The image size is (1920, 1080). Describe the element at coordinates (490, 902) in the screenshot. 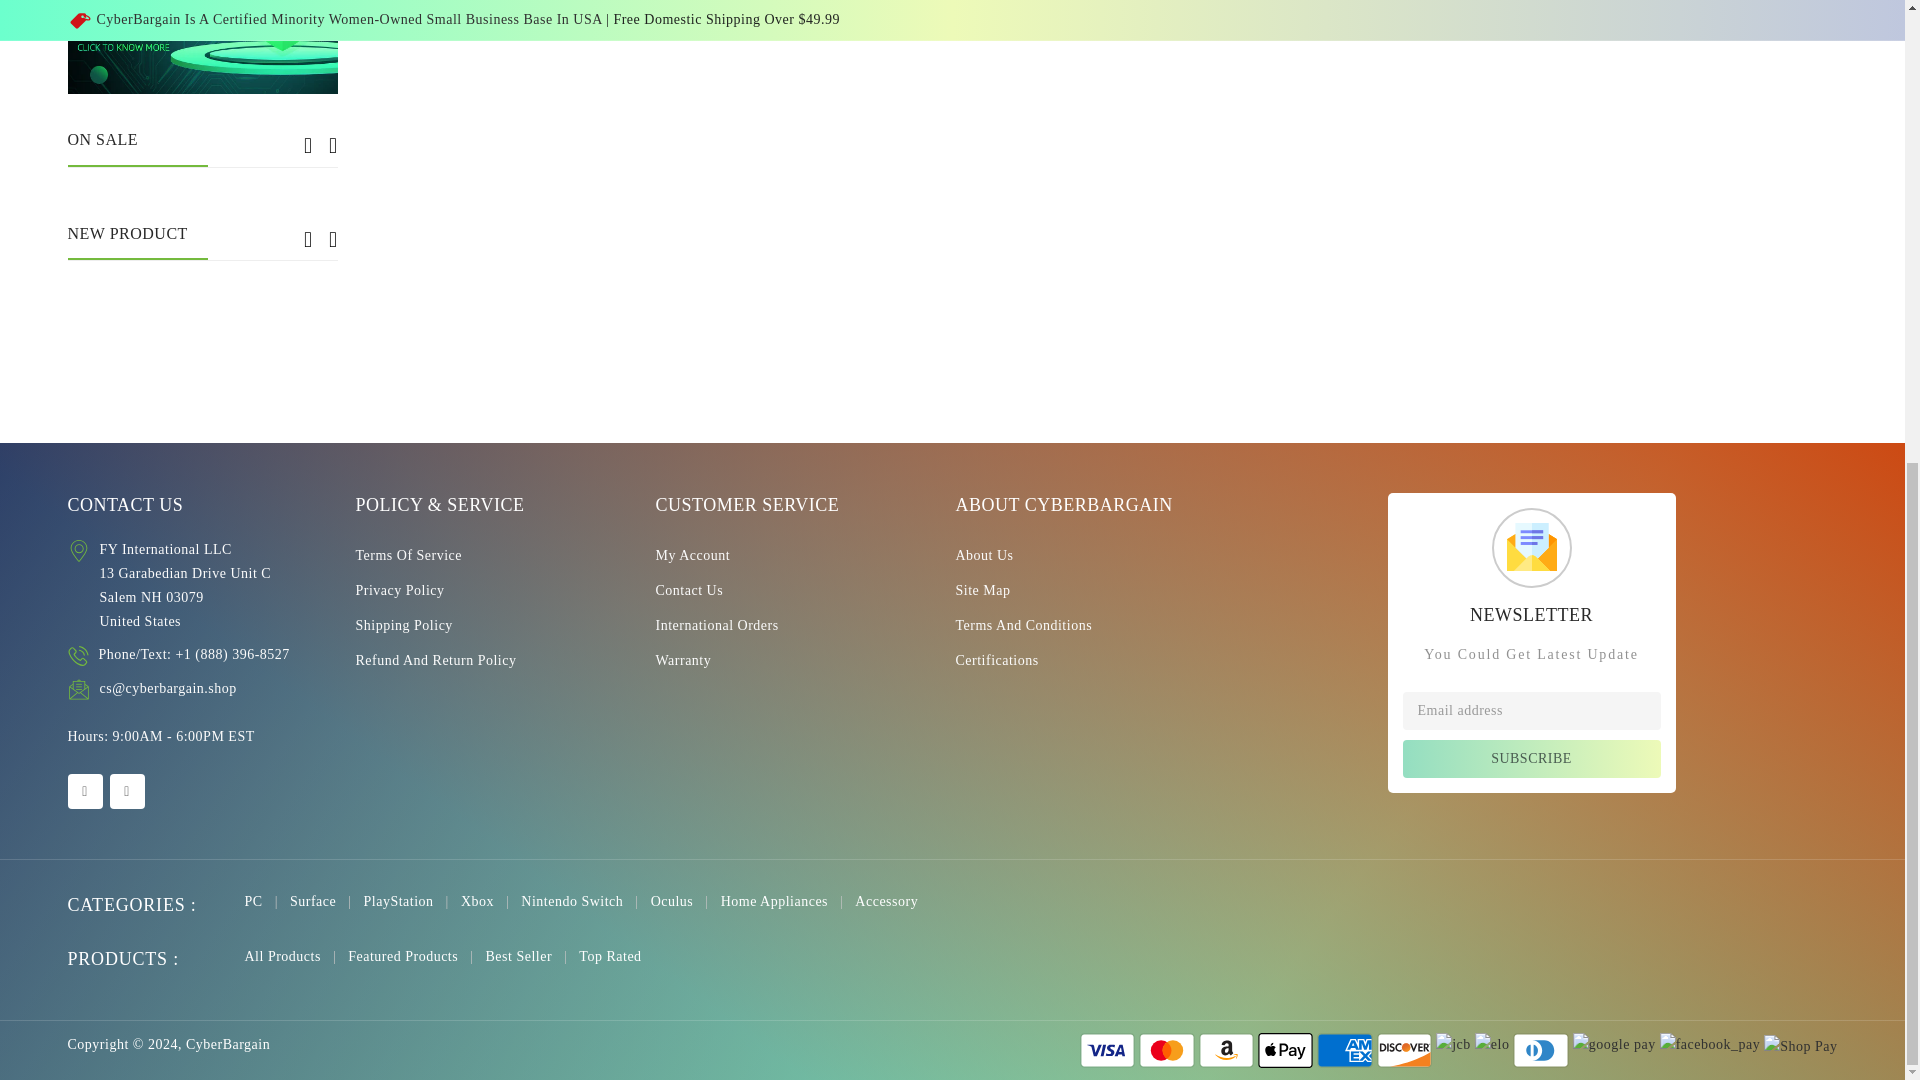

I see `xbox` at that location.